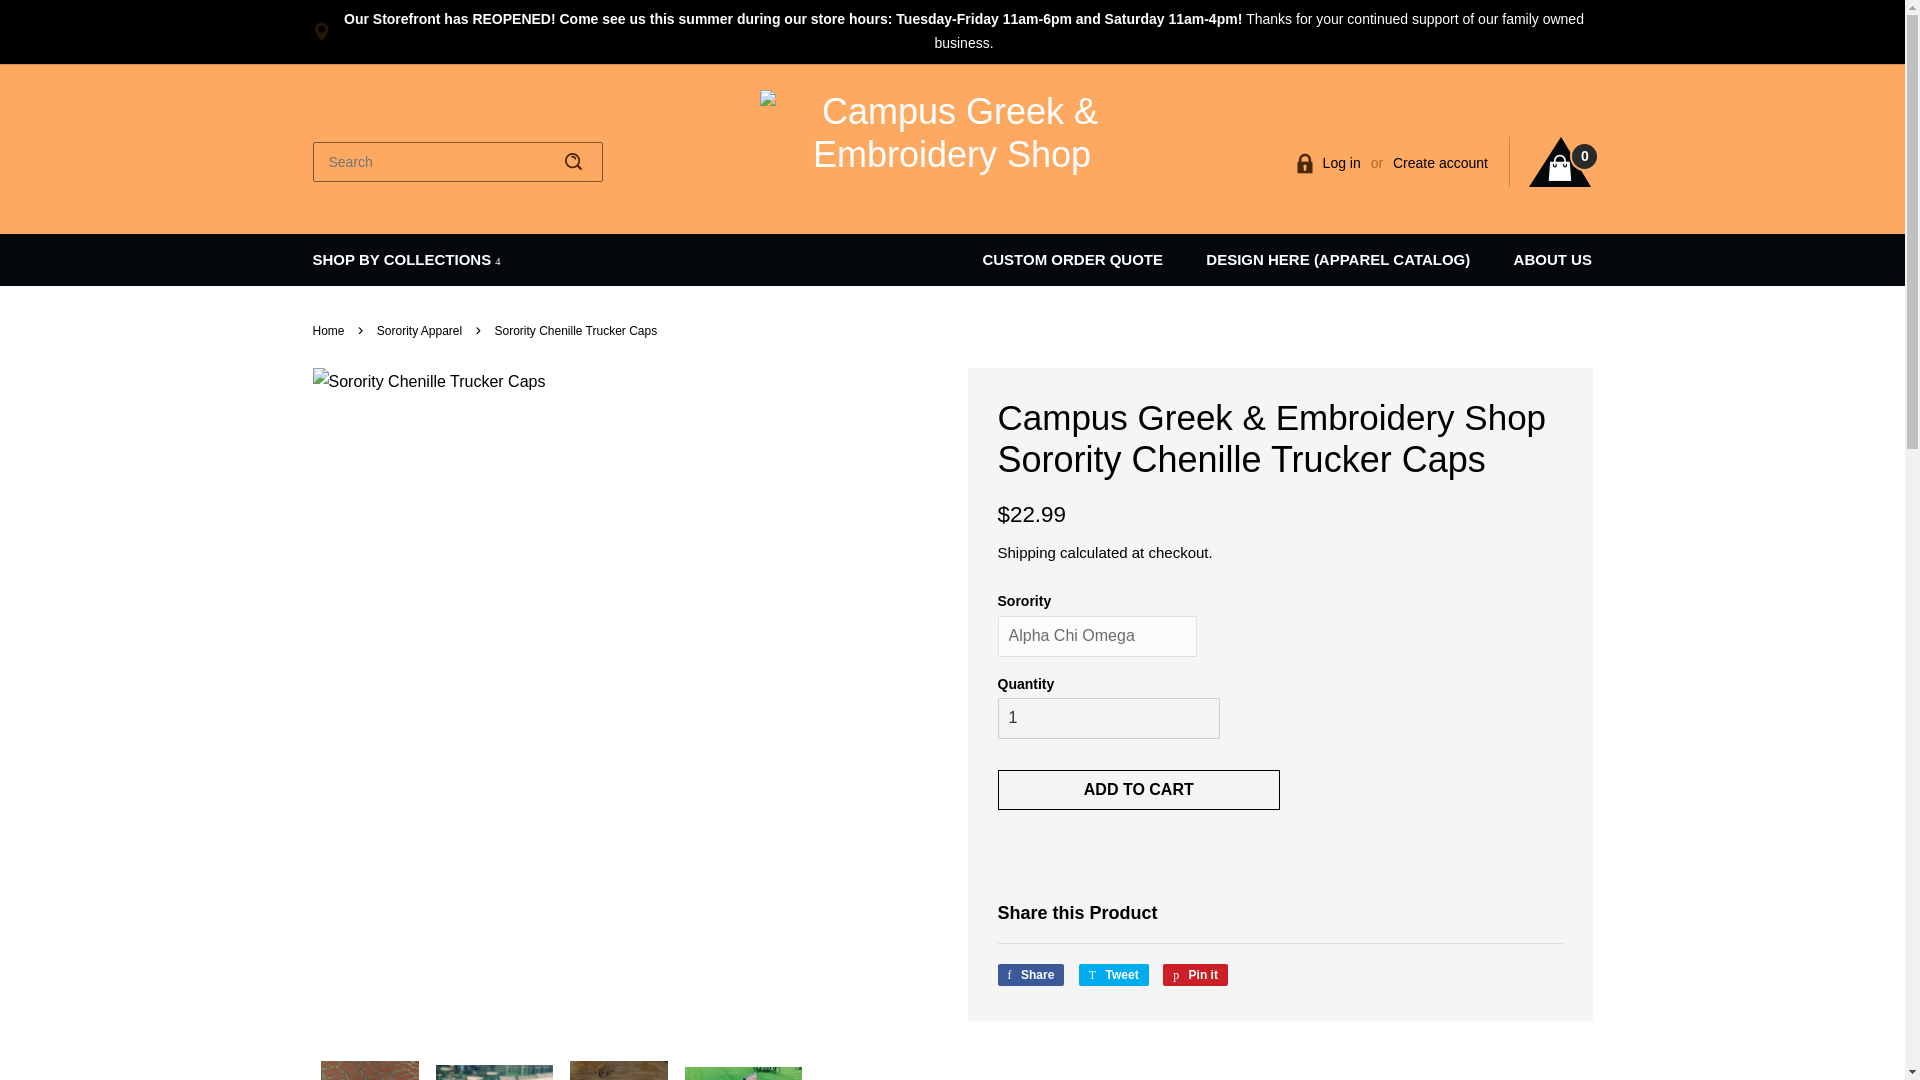 This screenshot has width=1920, height=1080. Describe the element at coordinates (1108, 718) in the screenshot. I see `1` at that location.